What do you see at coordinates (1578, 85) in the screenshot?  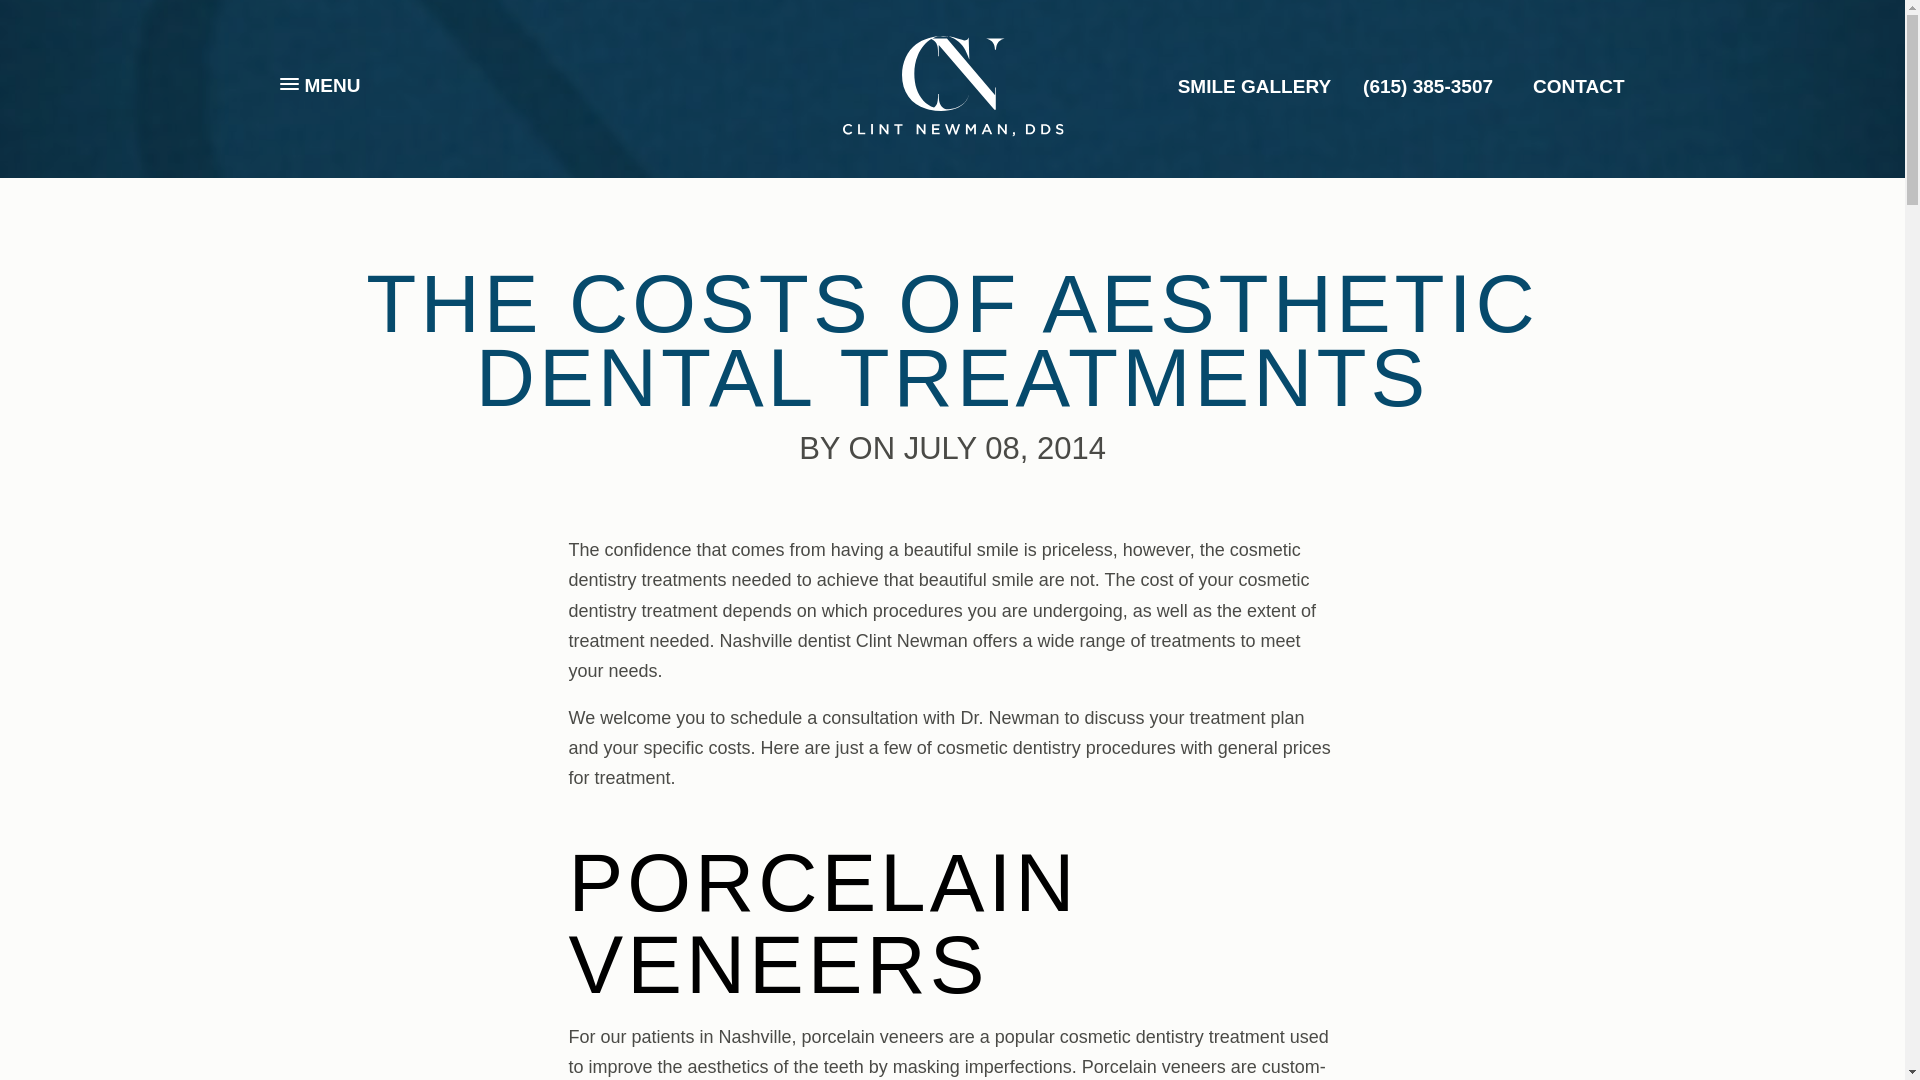 I see `CONTACT` at bounding box center [1578, 85].